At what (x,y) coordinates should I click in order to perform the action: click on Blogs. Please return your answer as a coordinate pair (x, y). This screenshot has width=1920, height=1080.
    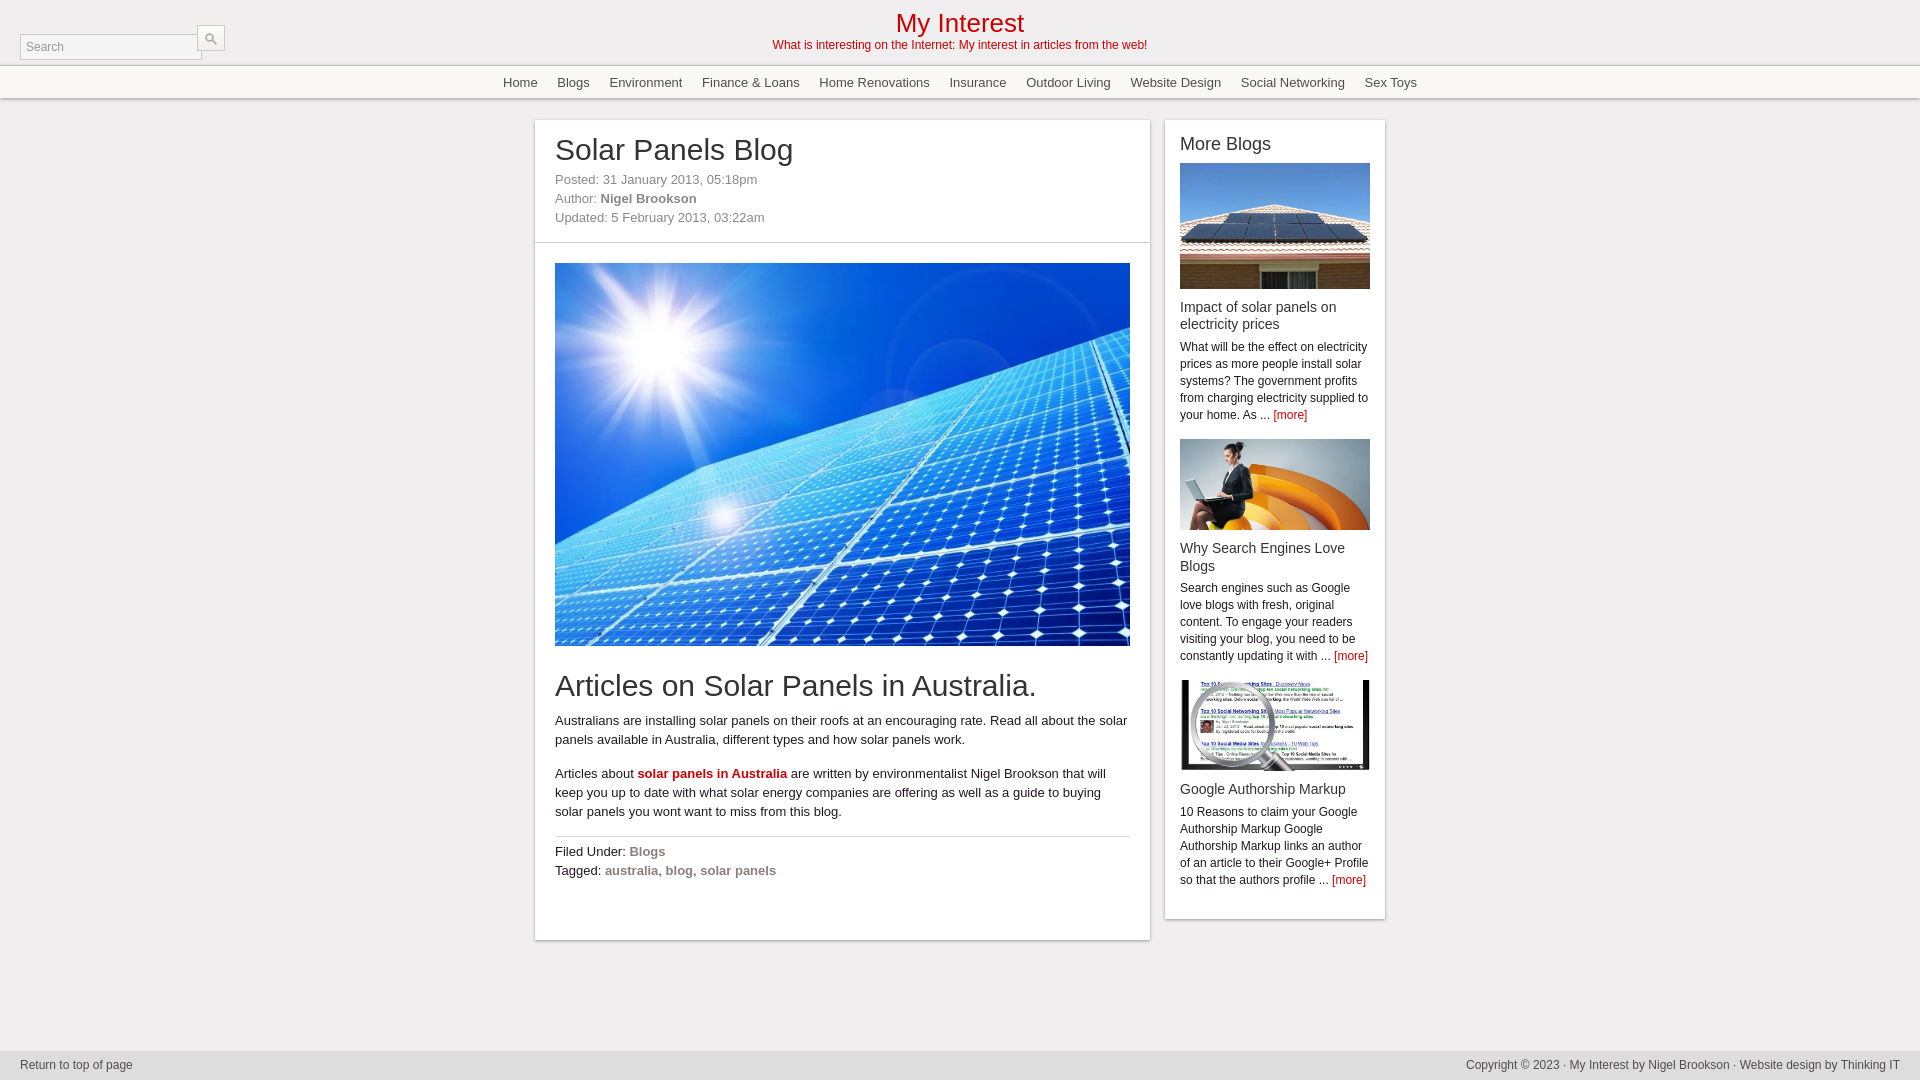
    Looking at the image, I should click on (647, 852).